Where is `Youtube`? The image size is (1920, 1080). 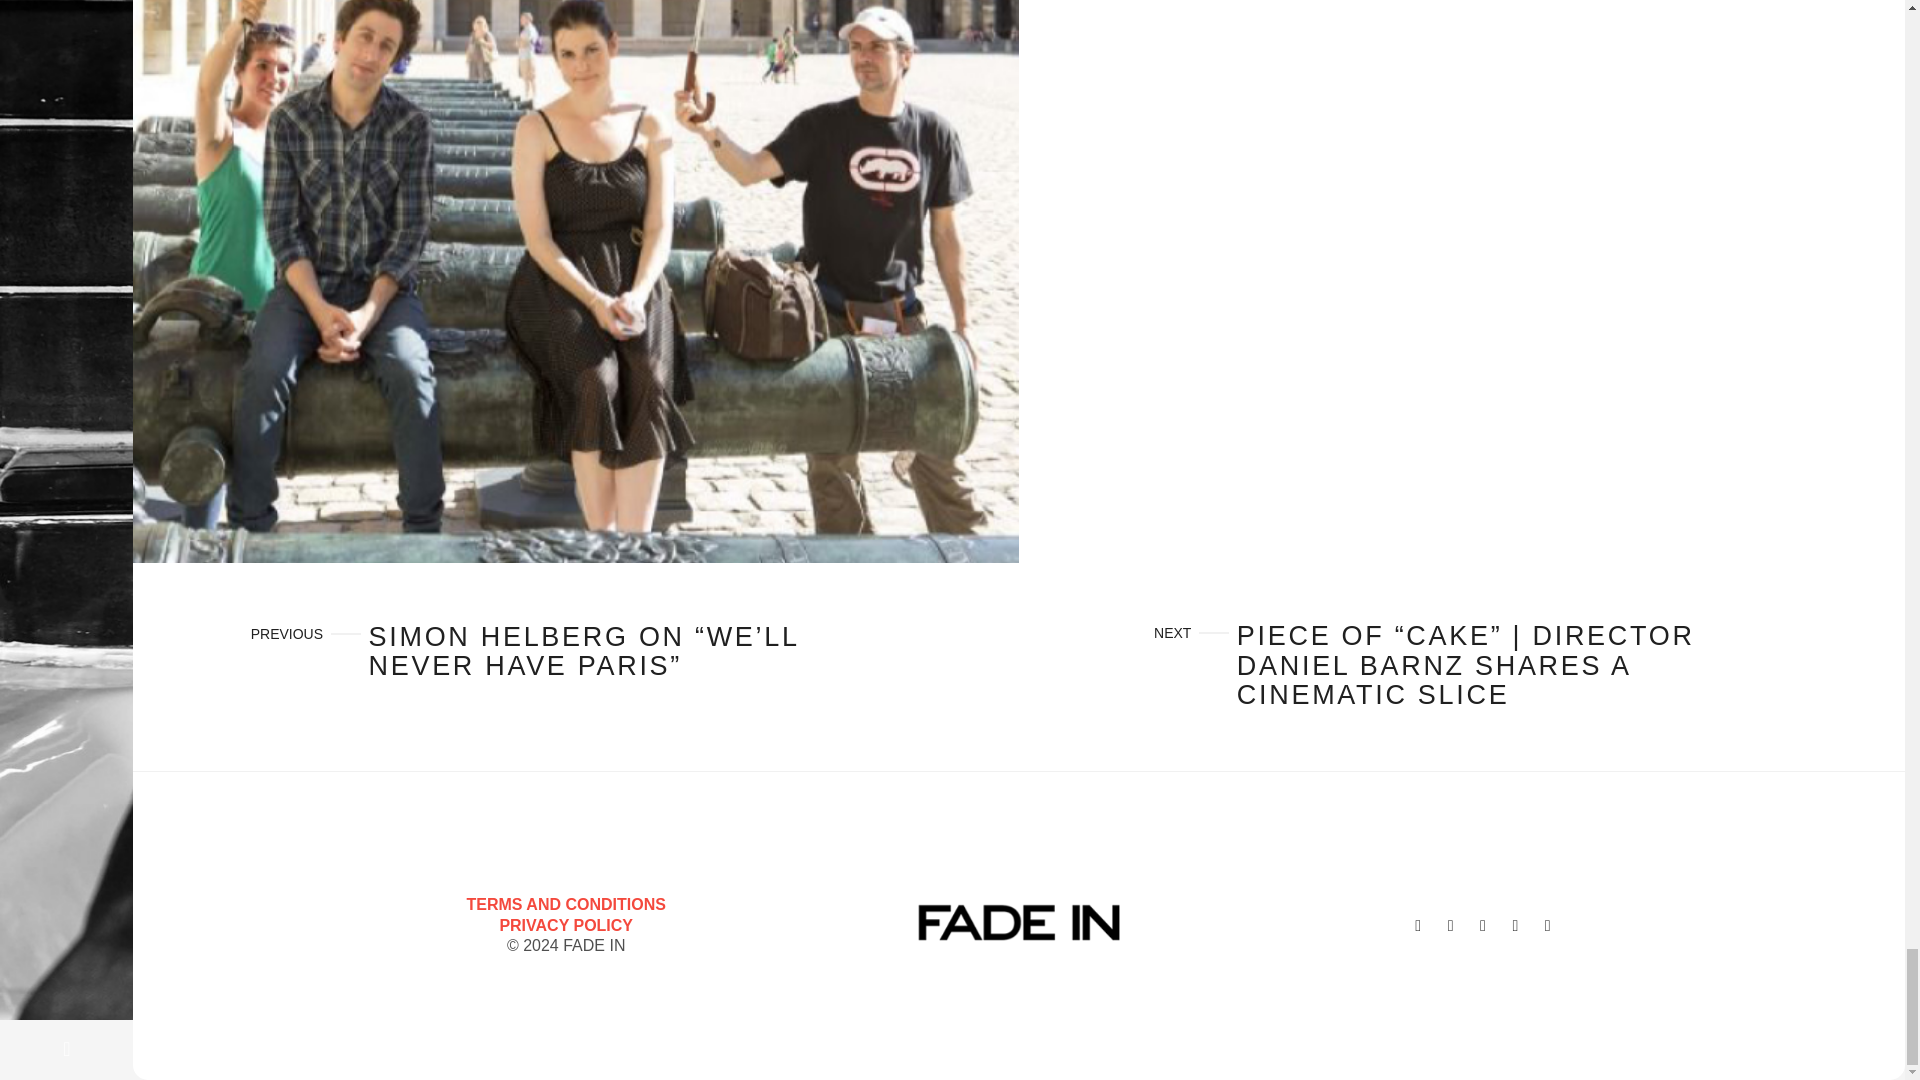
Youtube is located at coordinates (1482, 925).